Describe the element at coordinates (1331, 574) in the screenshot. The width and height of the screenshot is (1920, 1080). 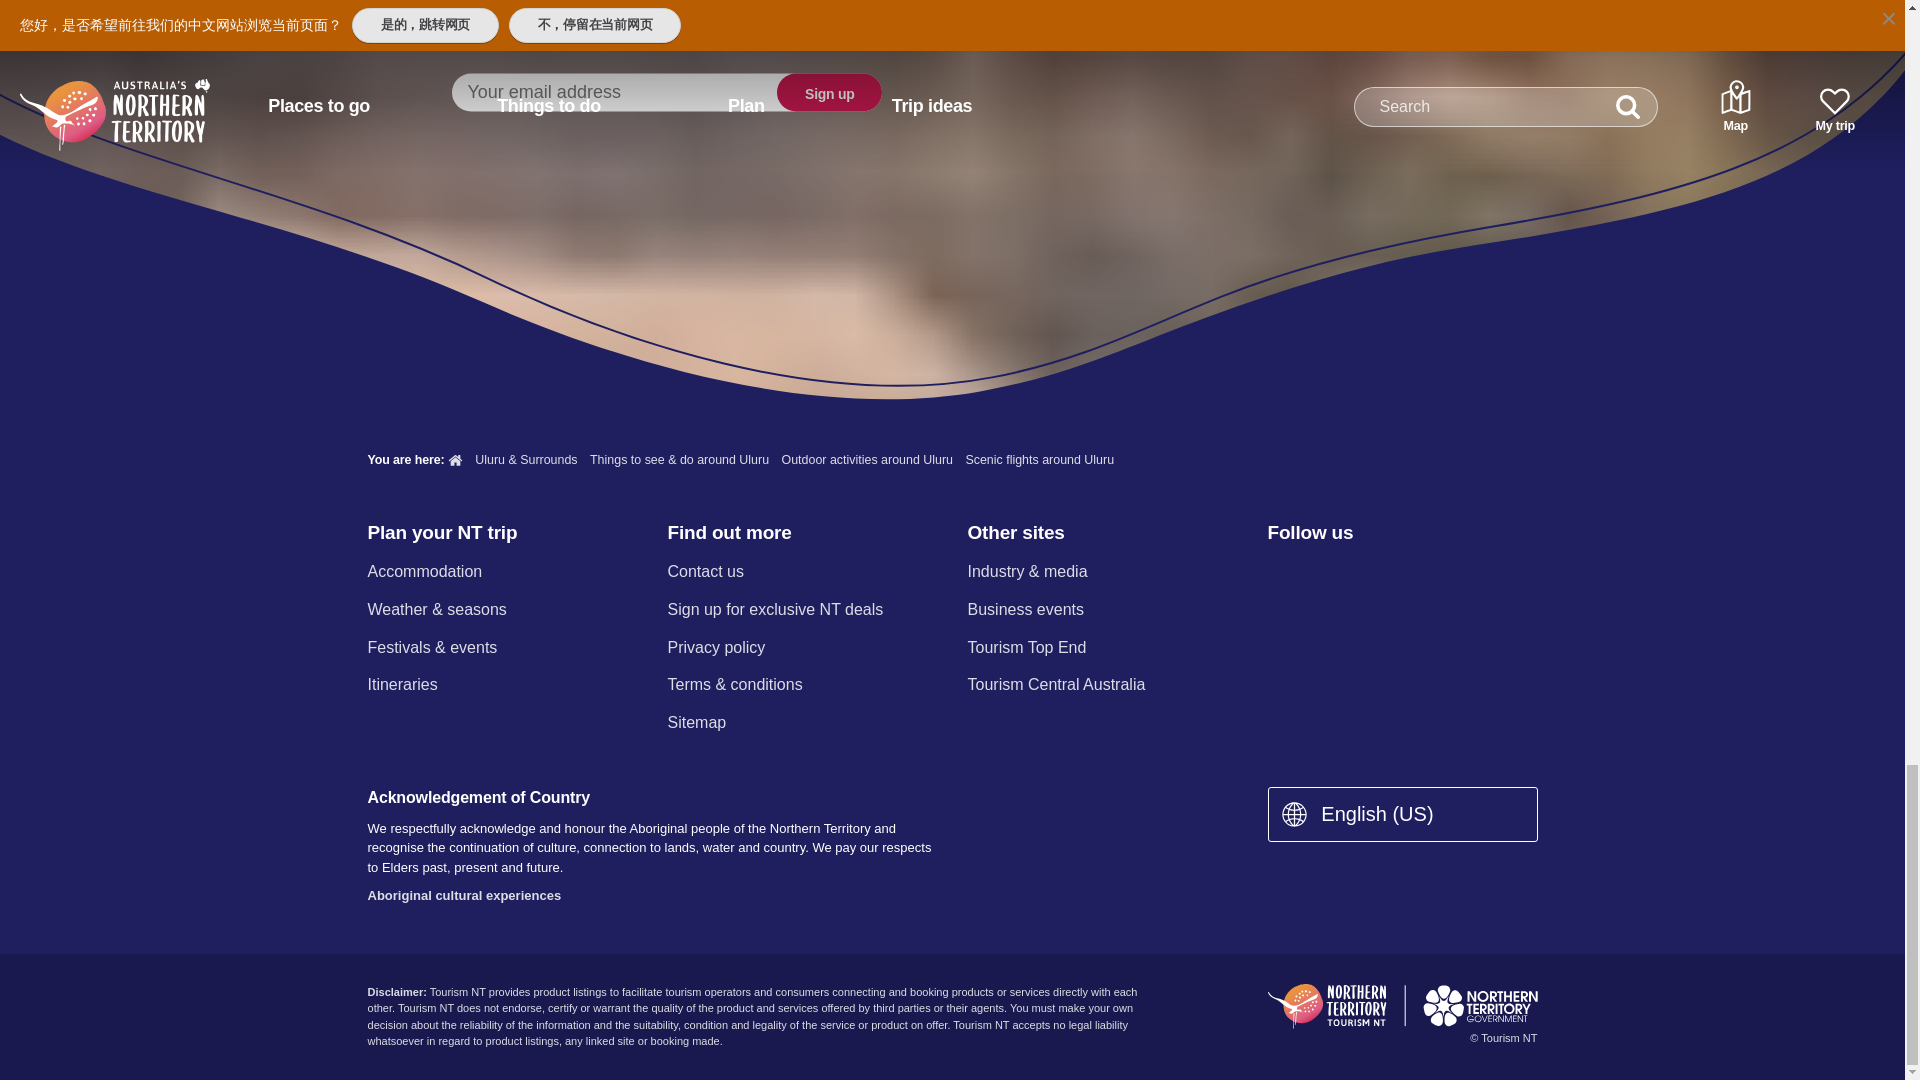
I see `Instagram` at that location.